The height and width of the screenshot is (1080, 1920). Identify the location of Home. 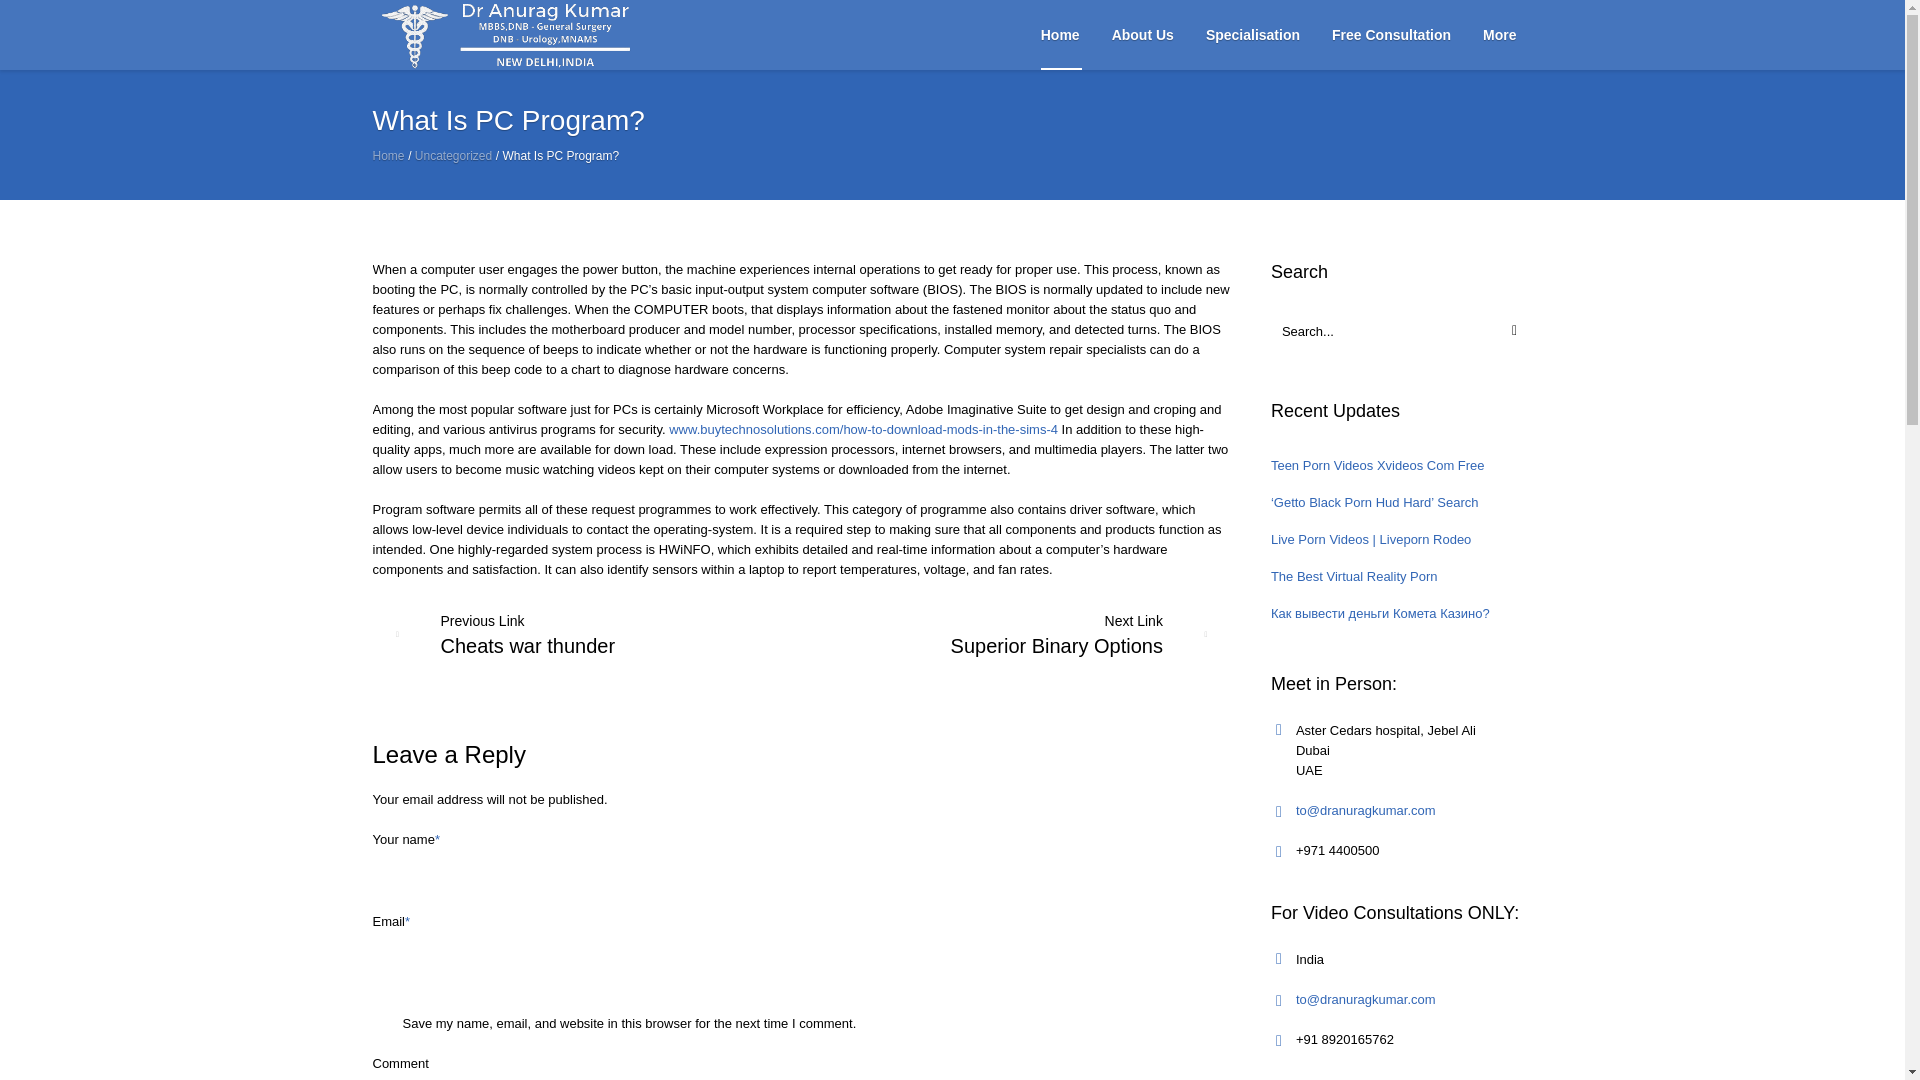
(388, 156).